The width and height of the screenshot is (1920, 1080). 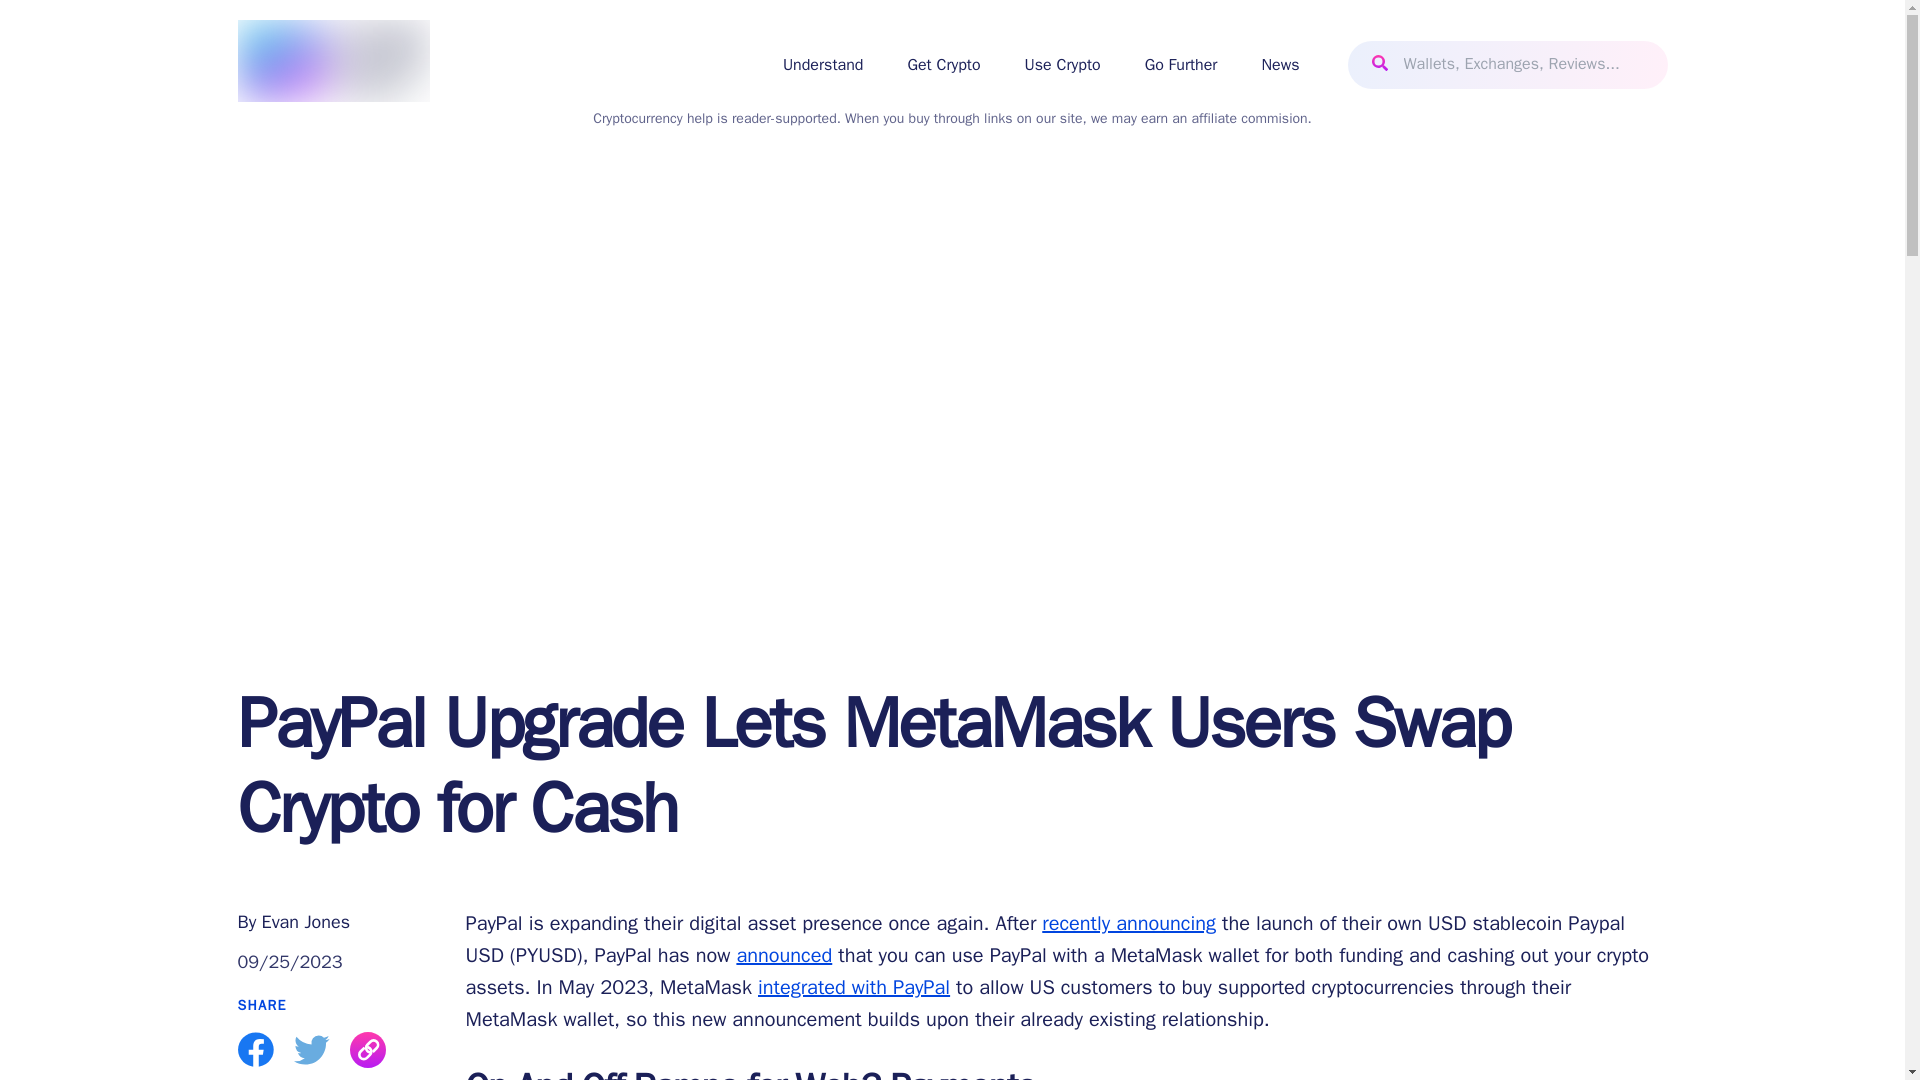 I want to click on News, so click(x=1280, y=64).